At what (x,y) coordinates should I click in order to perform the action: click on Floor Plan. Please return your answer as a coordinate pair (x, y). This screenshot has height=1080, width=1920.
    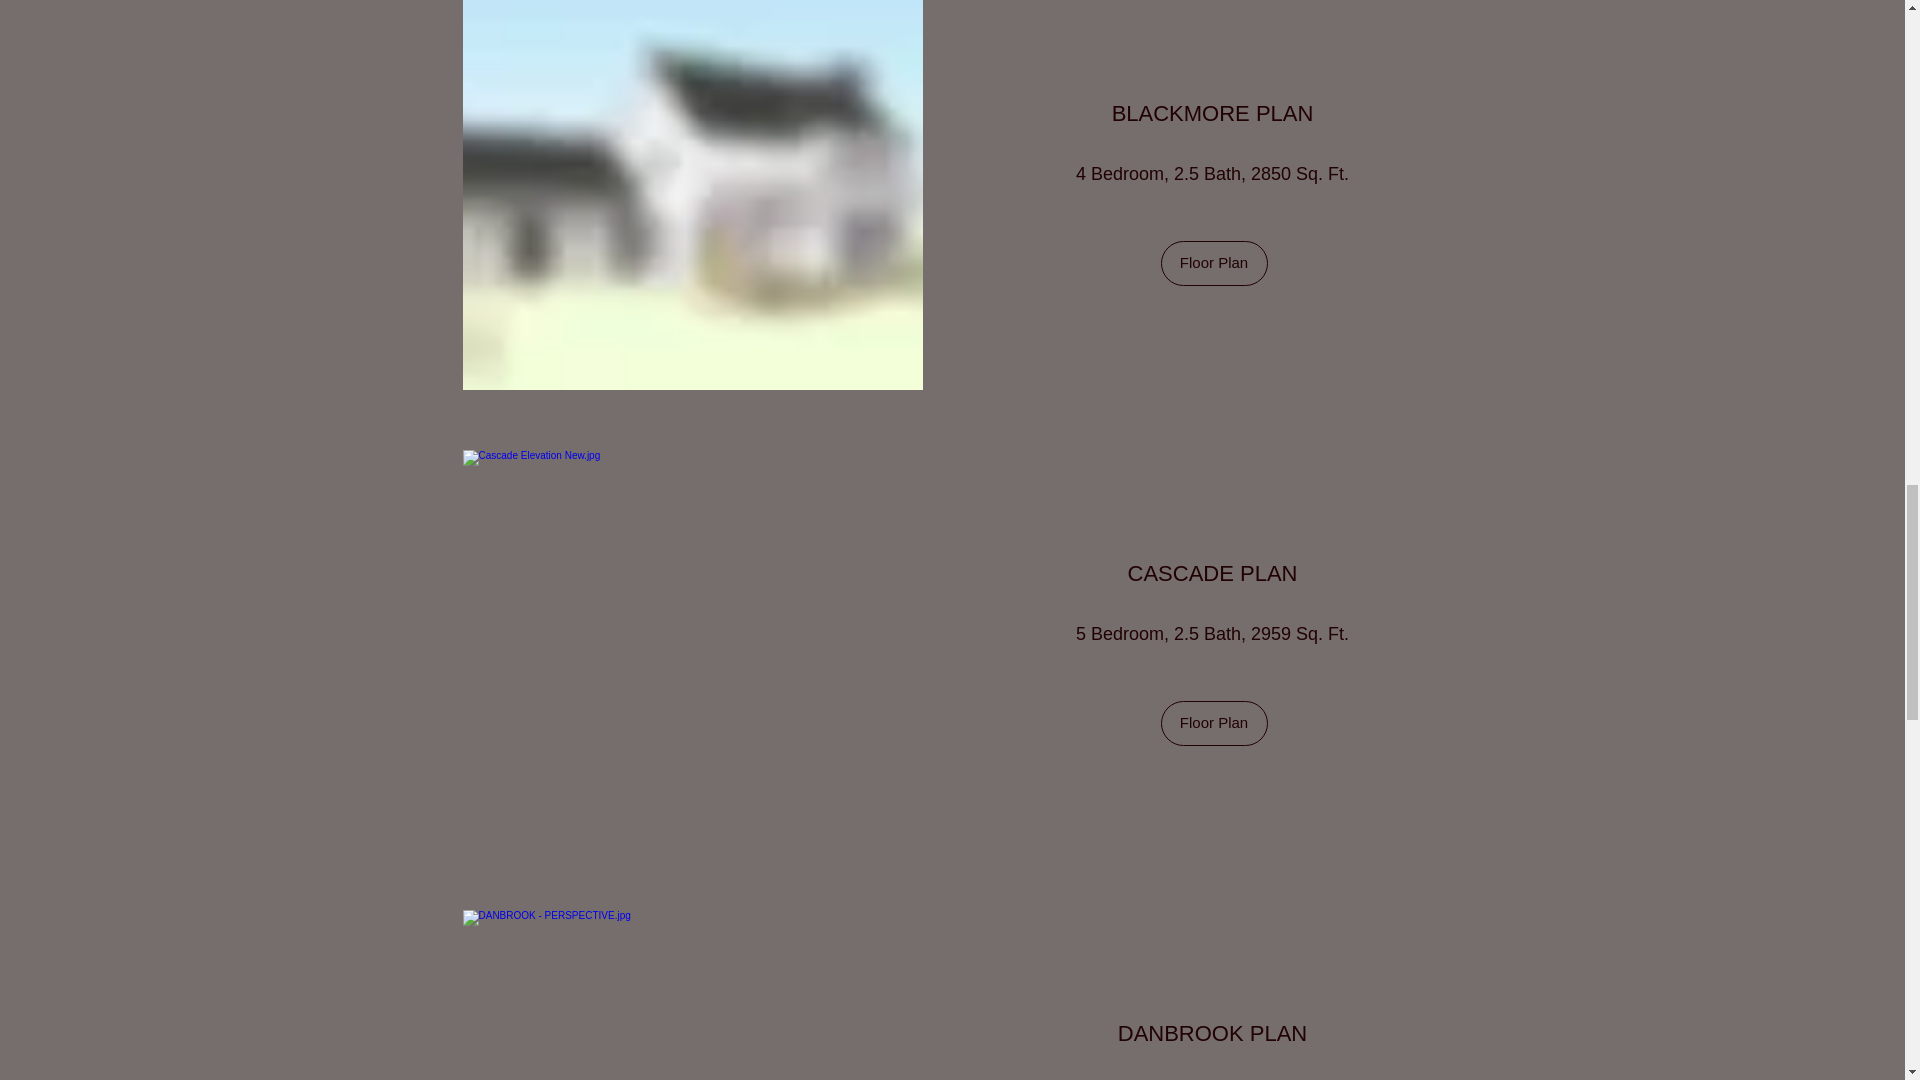
    Looking at the image, I should click on (1213, 263).